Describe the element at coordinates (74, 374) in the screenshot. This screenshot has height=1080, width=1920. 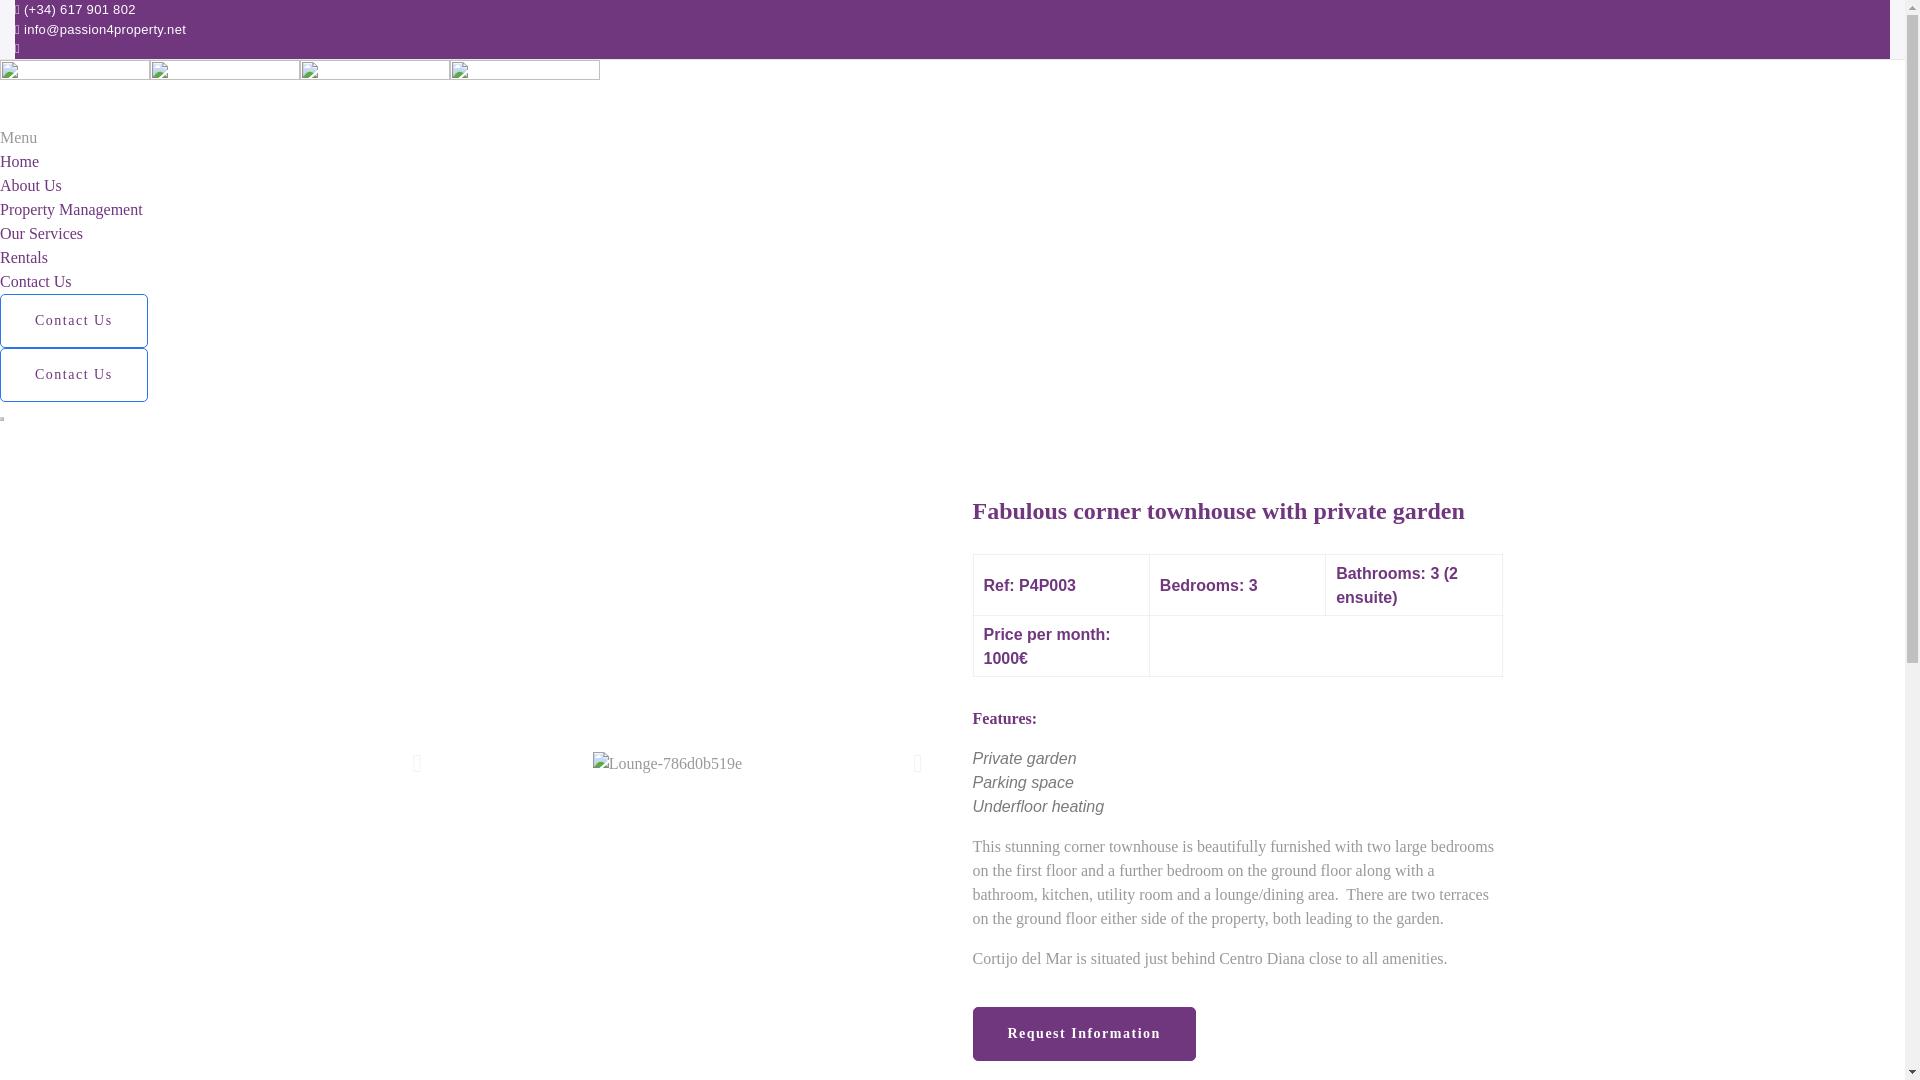
I see `Contact Us` at that location.